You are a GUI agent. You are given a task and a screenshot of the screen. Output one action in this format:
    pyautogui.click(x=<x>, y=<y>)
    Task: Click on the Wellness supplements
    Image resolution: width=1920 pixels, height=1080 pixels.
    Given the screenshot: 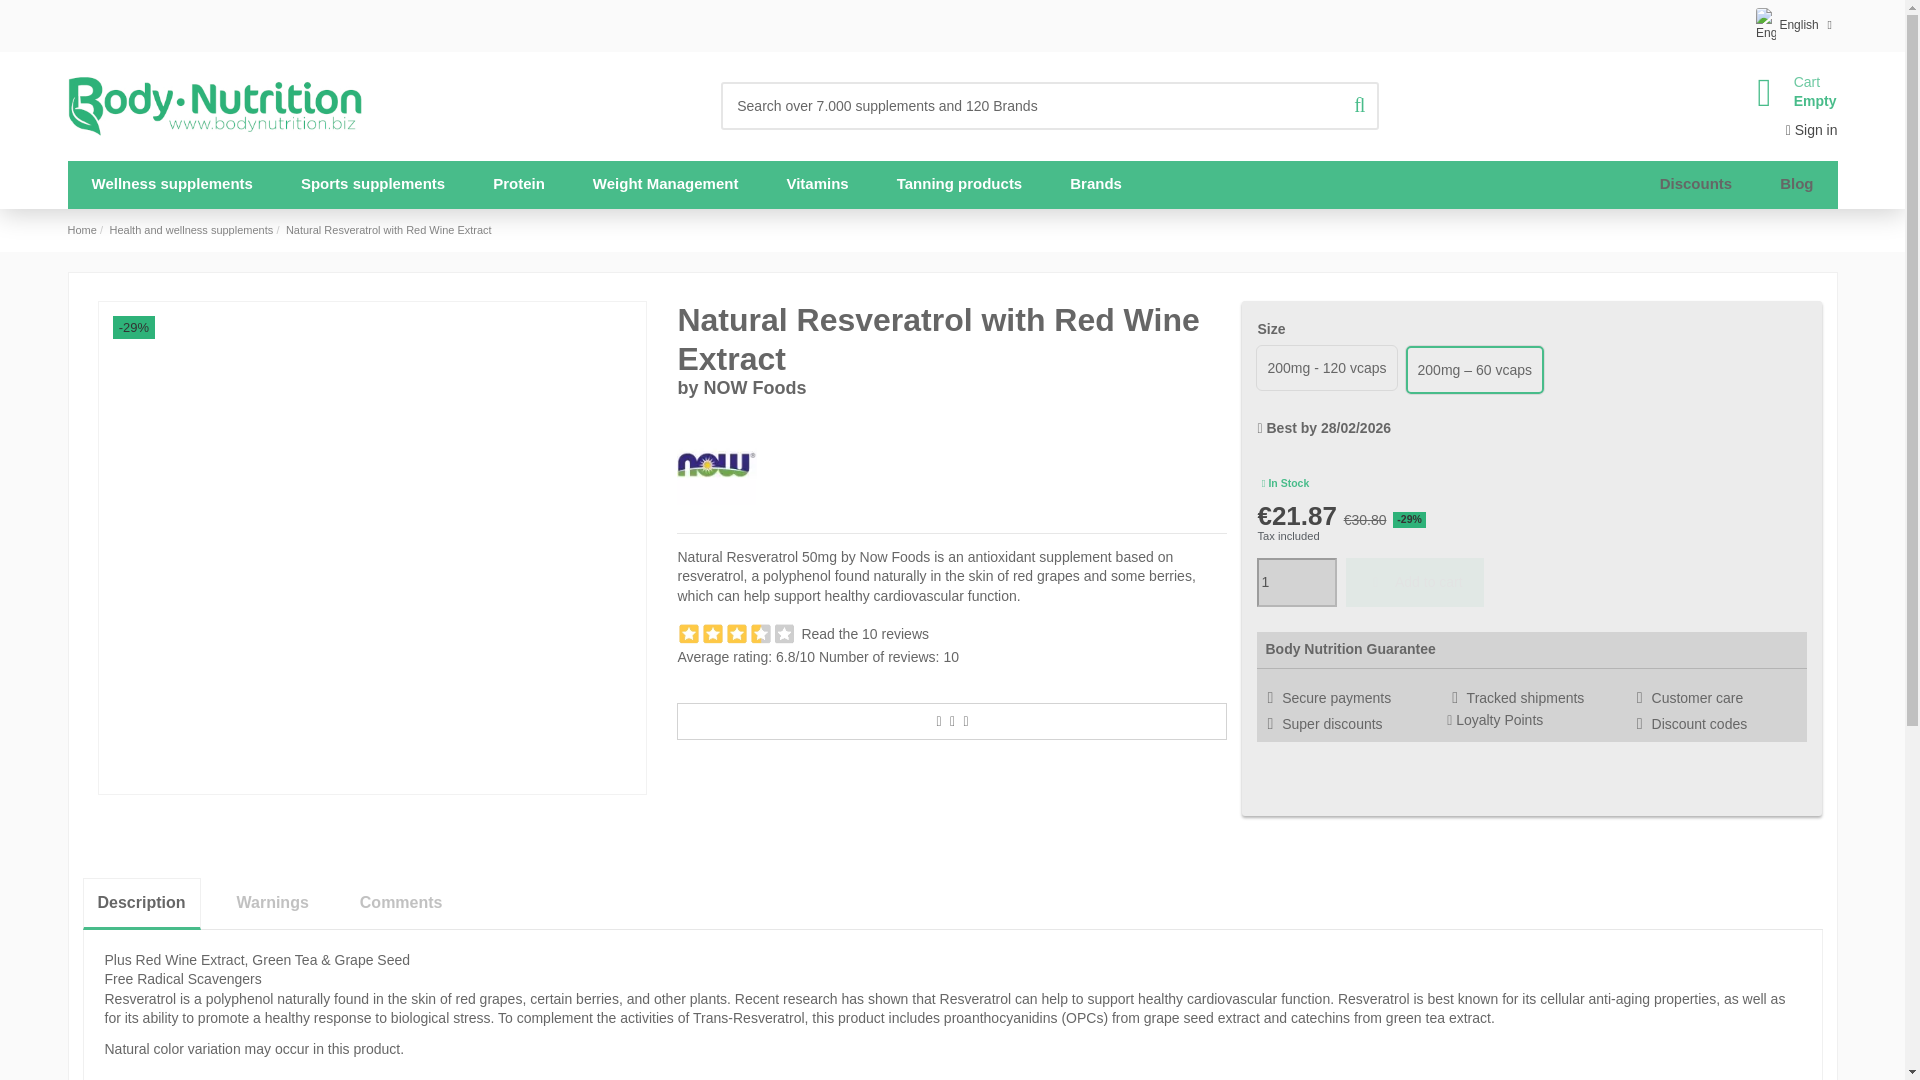 What is the action you would take?
    pyautogui.click(x=1787, y=92)
    